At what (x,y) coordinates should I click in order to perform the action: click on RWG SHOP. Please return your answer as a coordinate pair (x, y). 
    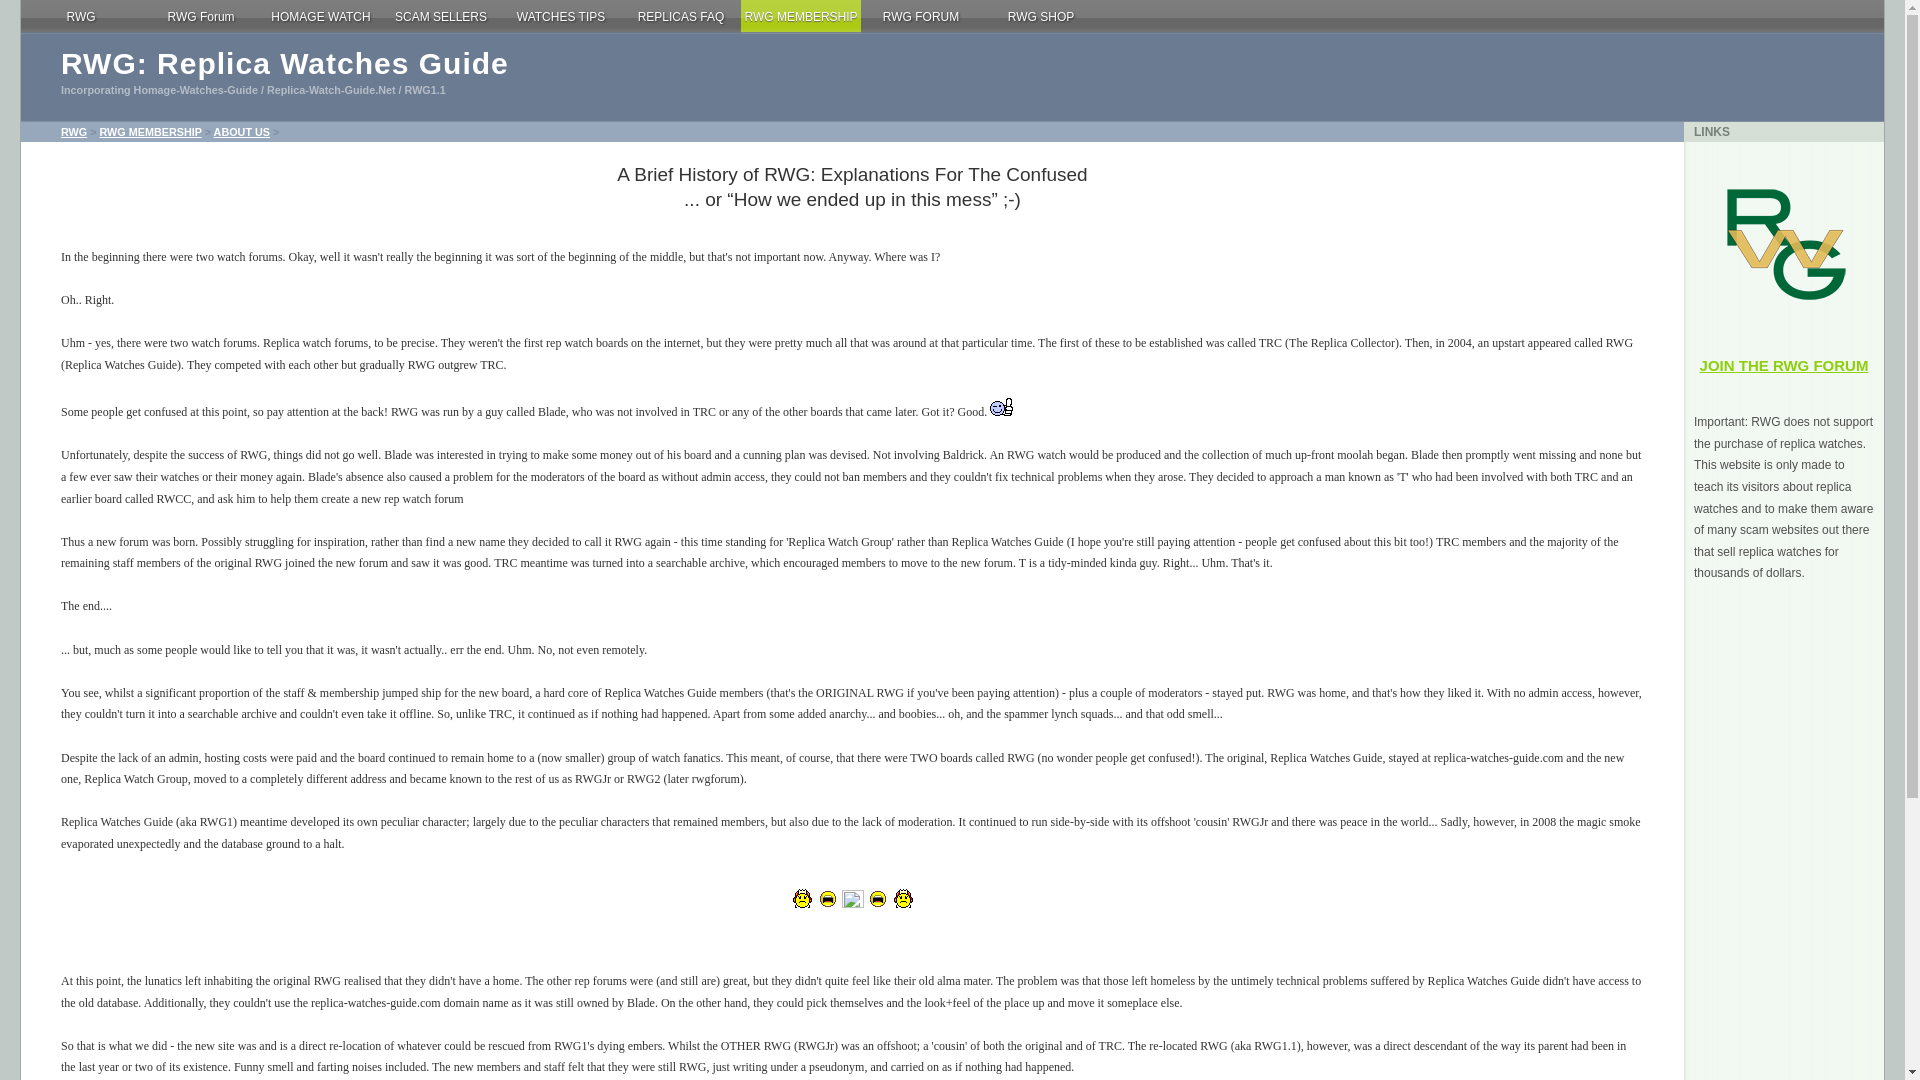
    Looking at the image, I should click on (1041, 17).